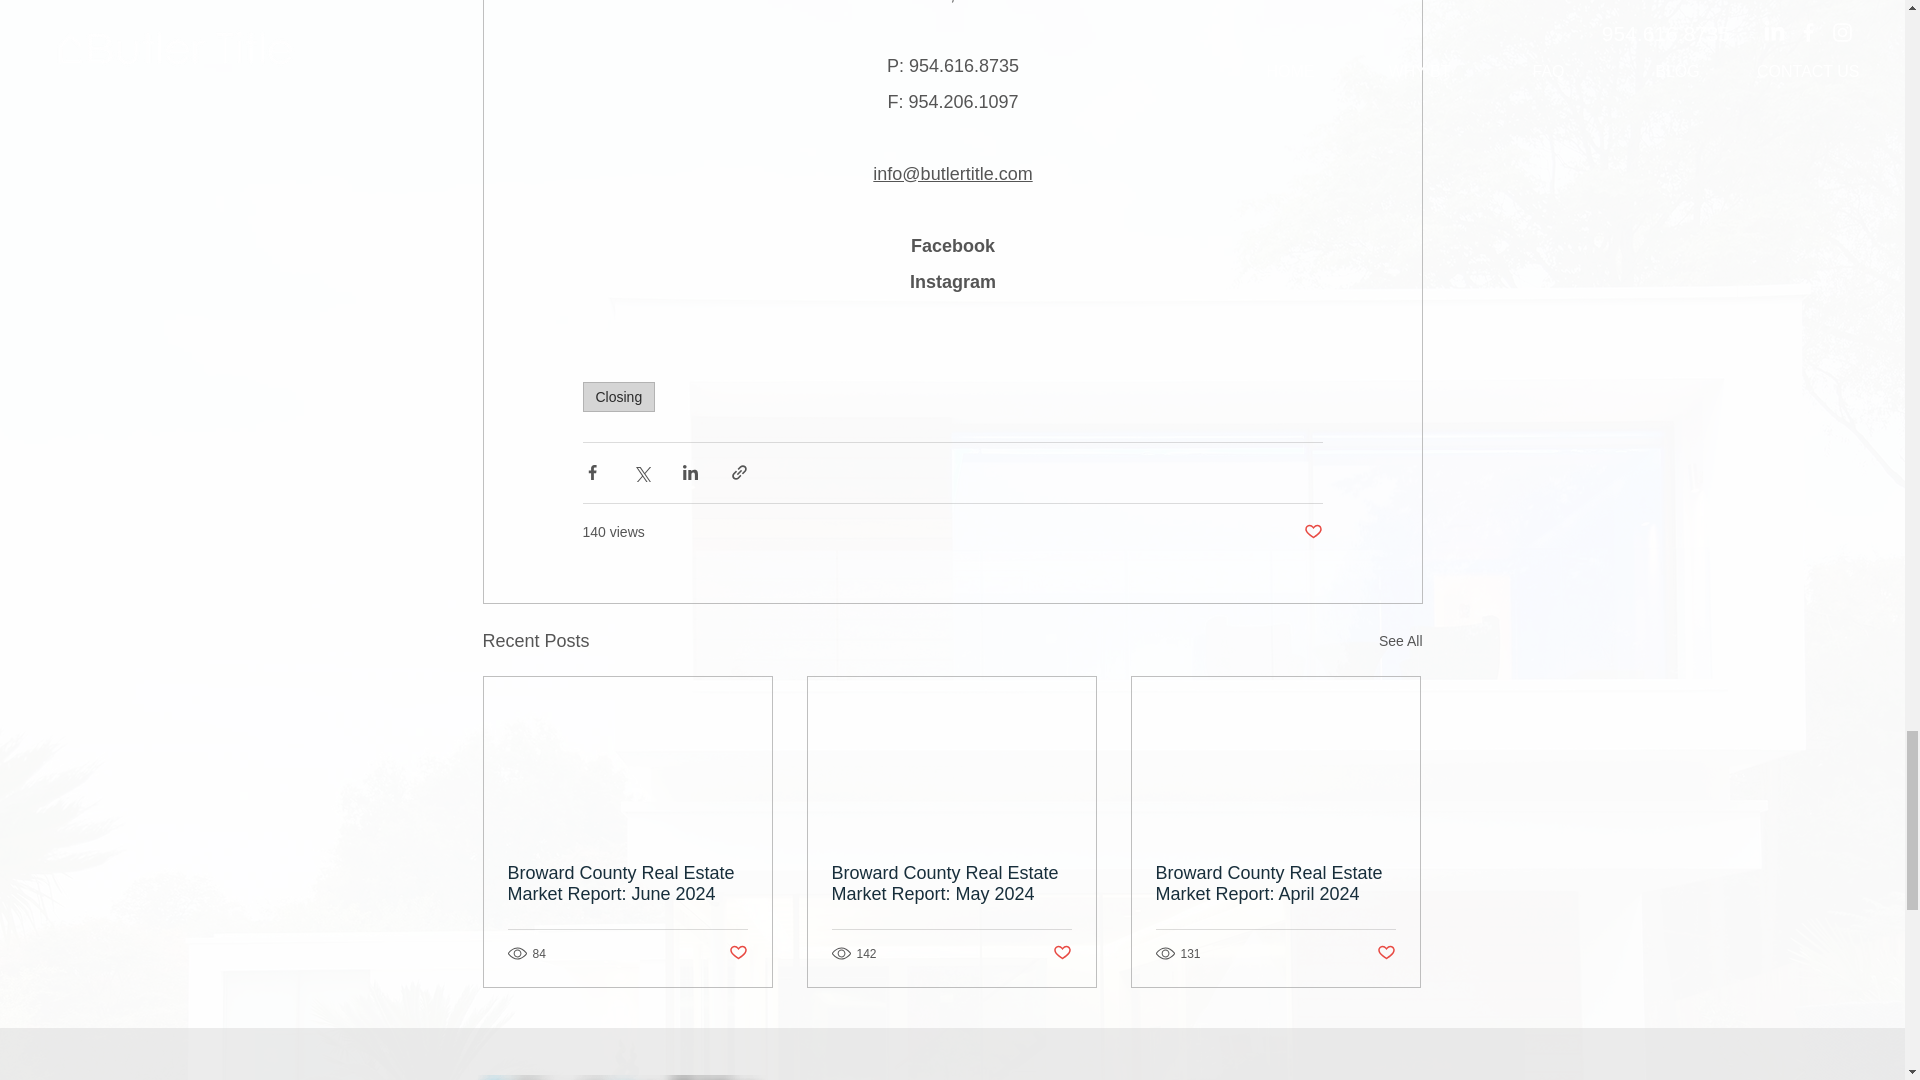 The width and height of the screenshot is (1920, 1080). What do you see at coordinates (952, 2) in the screenshot?
I see `Plantation, FL 33324` at bounding box center [952, 2].